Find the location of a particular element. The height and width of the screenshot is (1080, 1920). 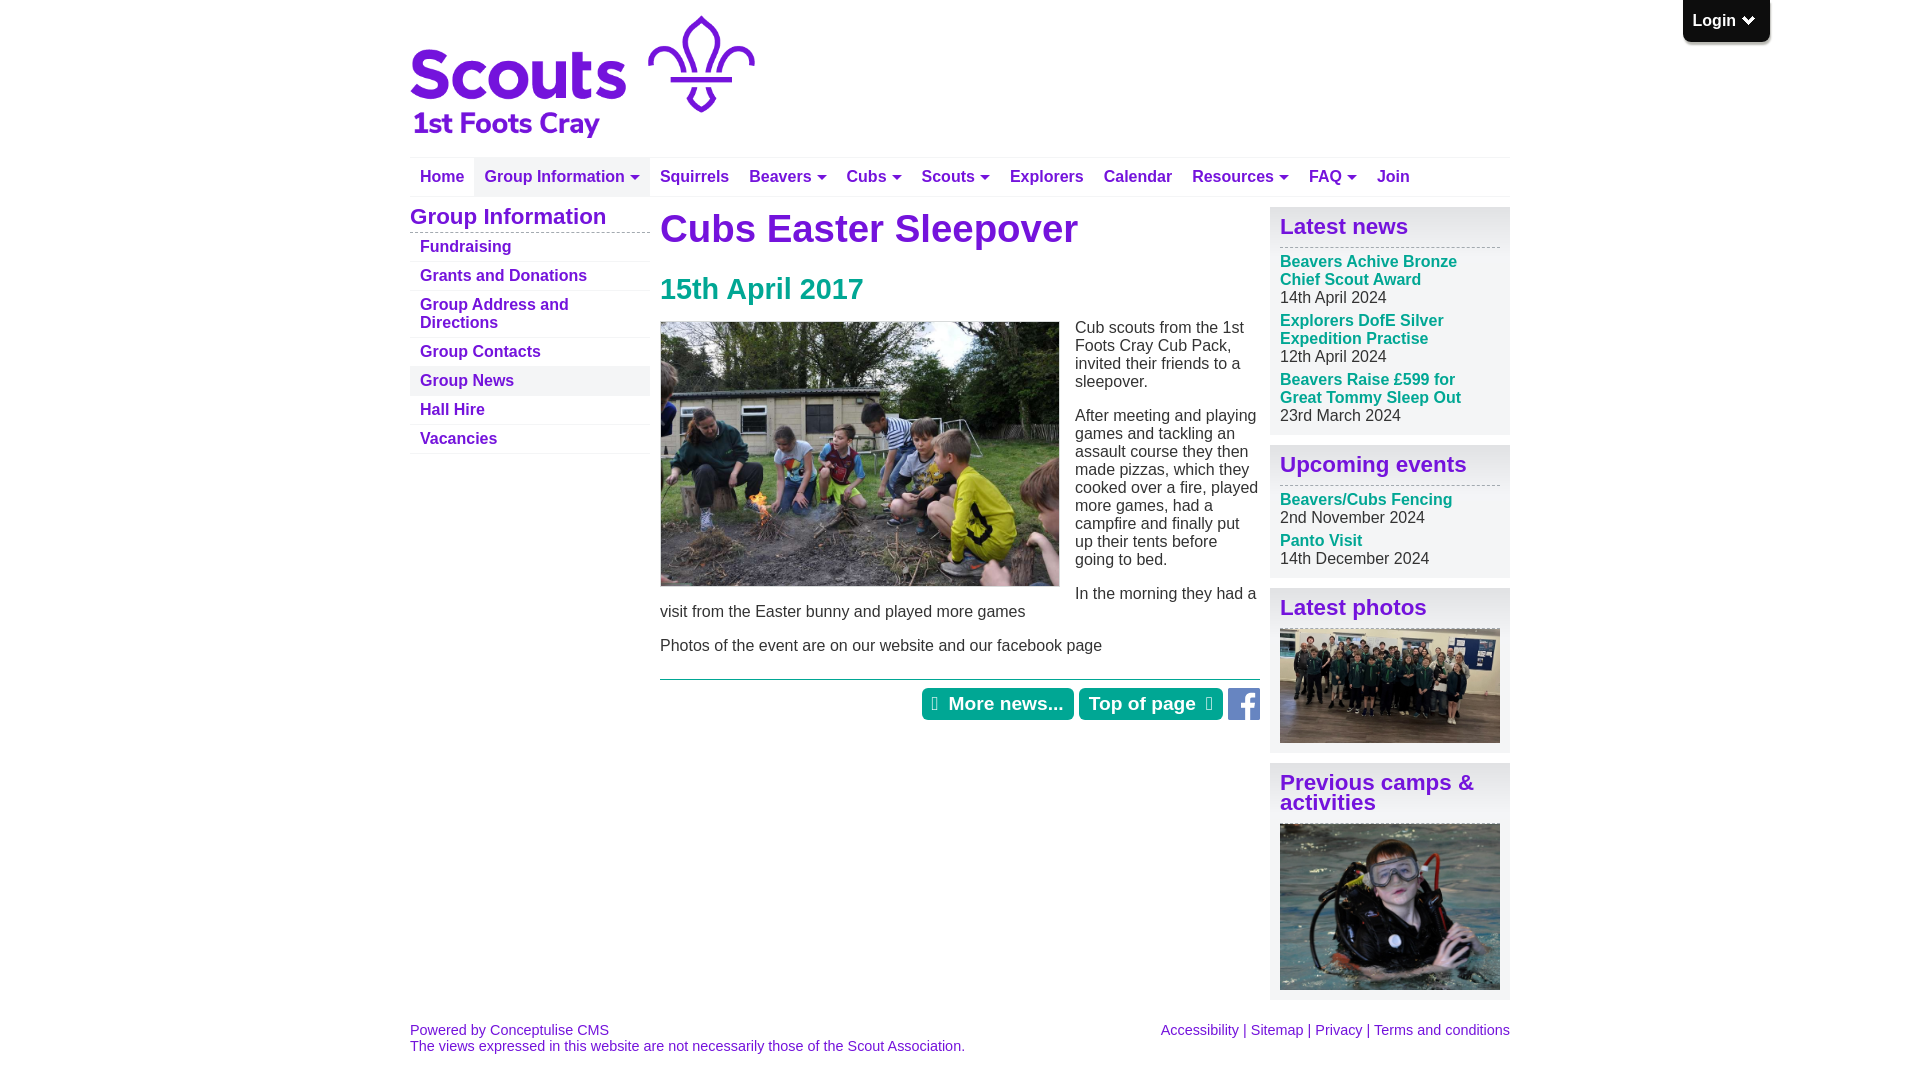

Website privacy statement is located at coordinates (1338, 1029).